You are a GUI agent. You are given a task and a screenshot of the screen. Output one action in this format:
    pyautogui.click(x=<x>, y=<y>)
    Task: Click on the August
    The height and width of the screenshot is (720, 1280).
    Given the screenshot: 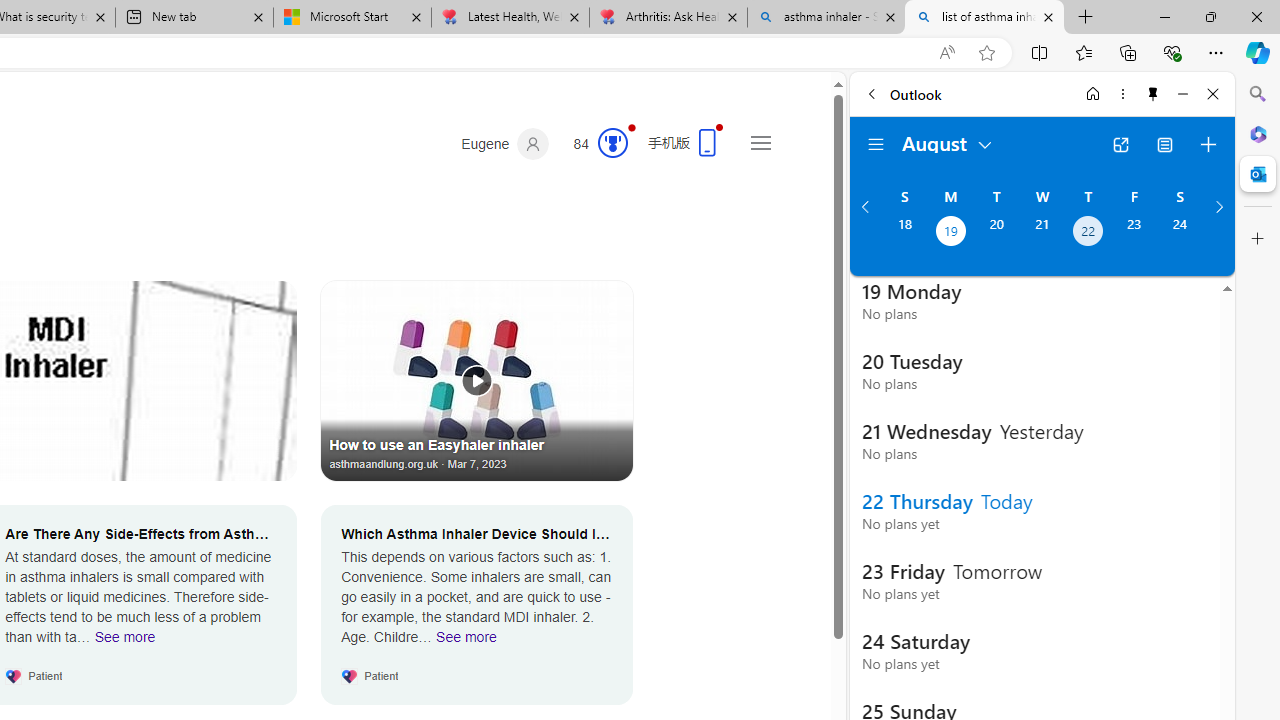 What is the action you would take?
    pyautogui.click(x=948, y=142)
    